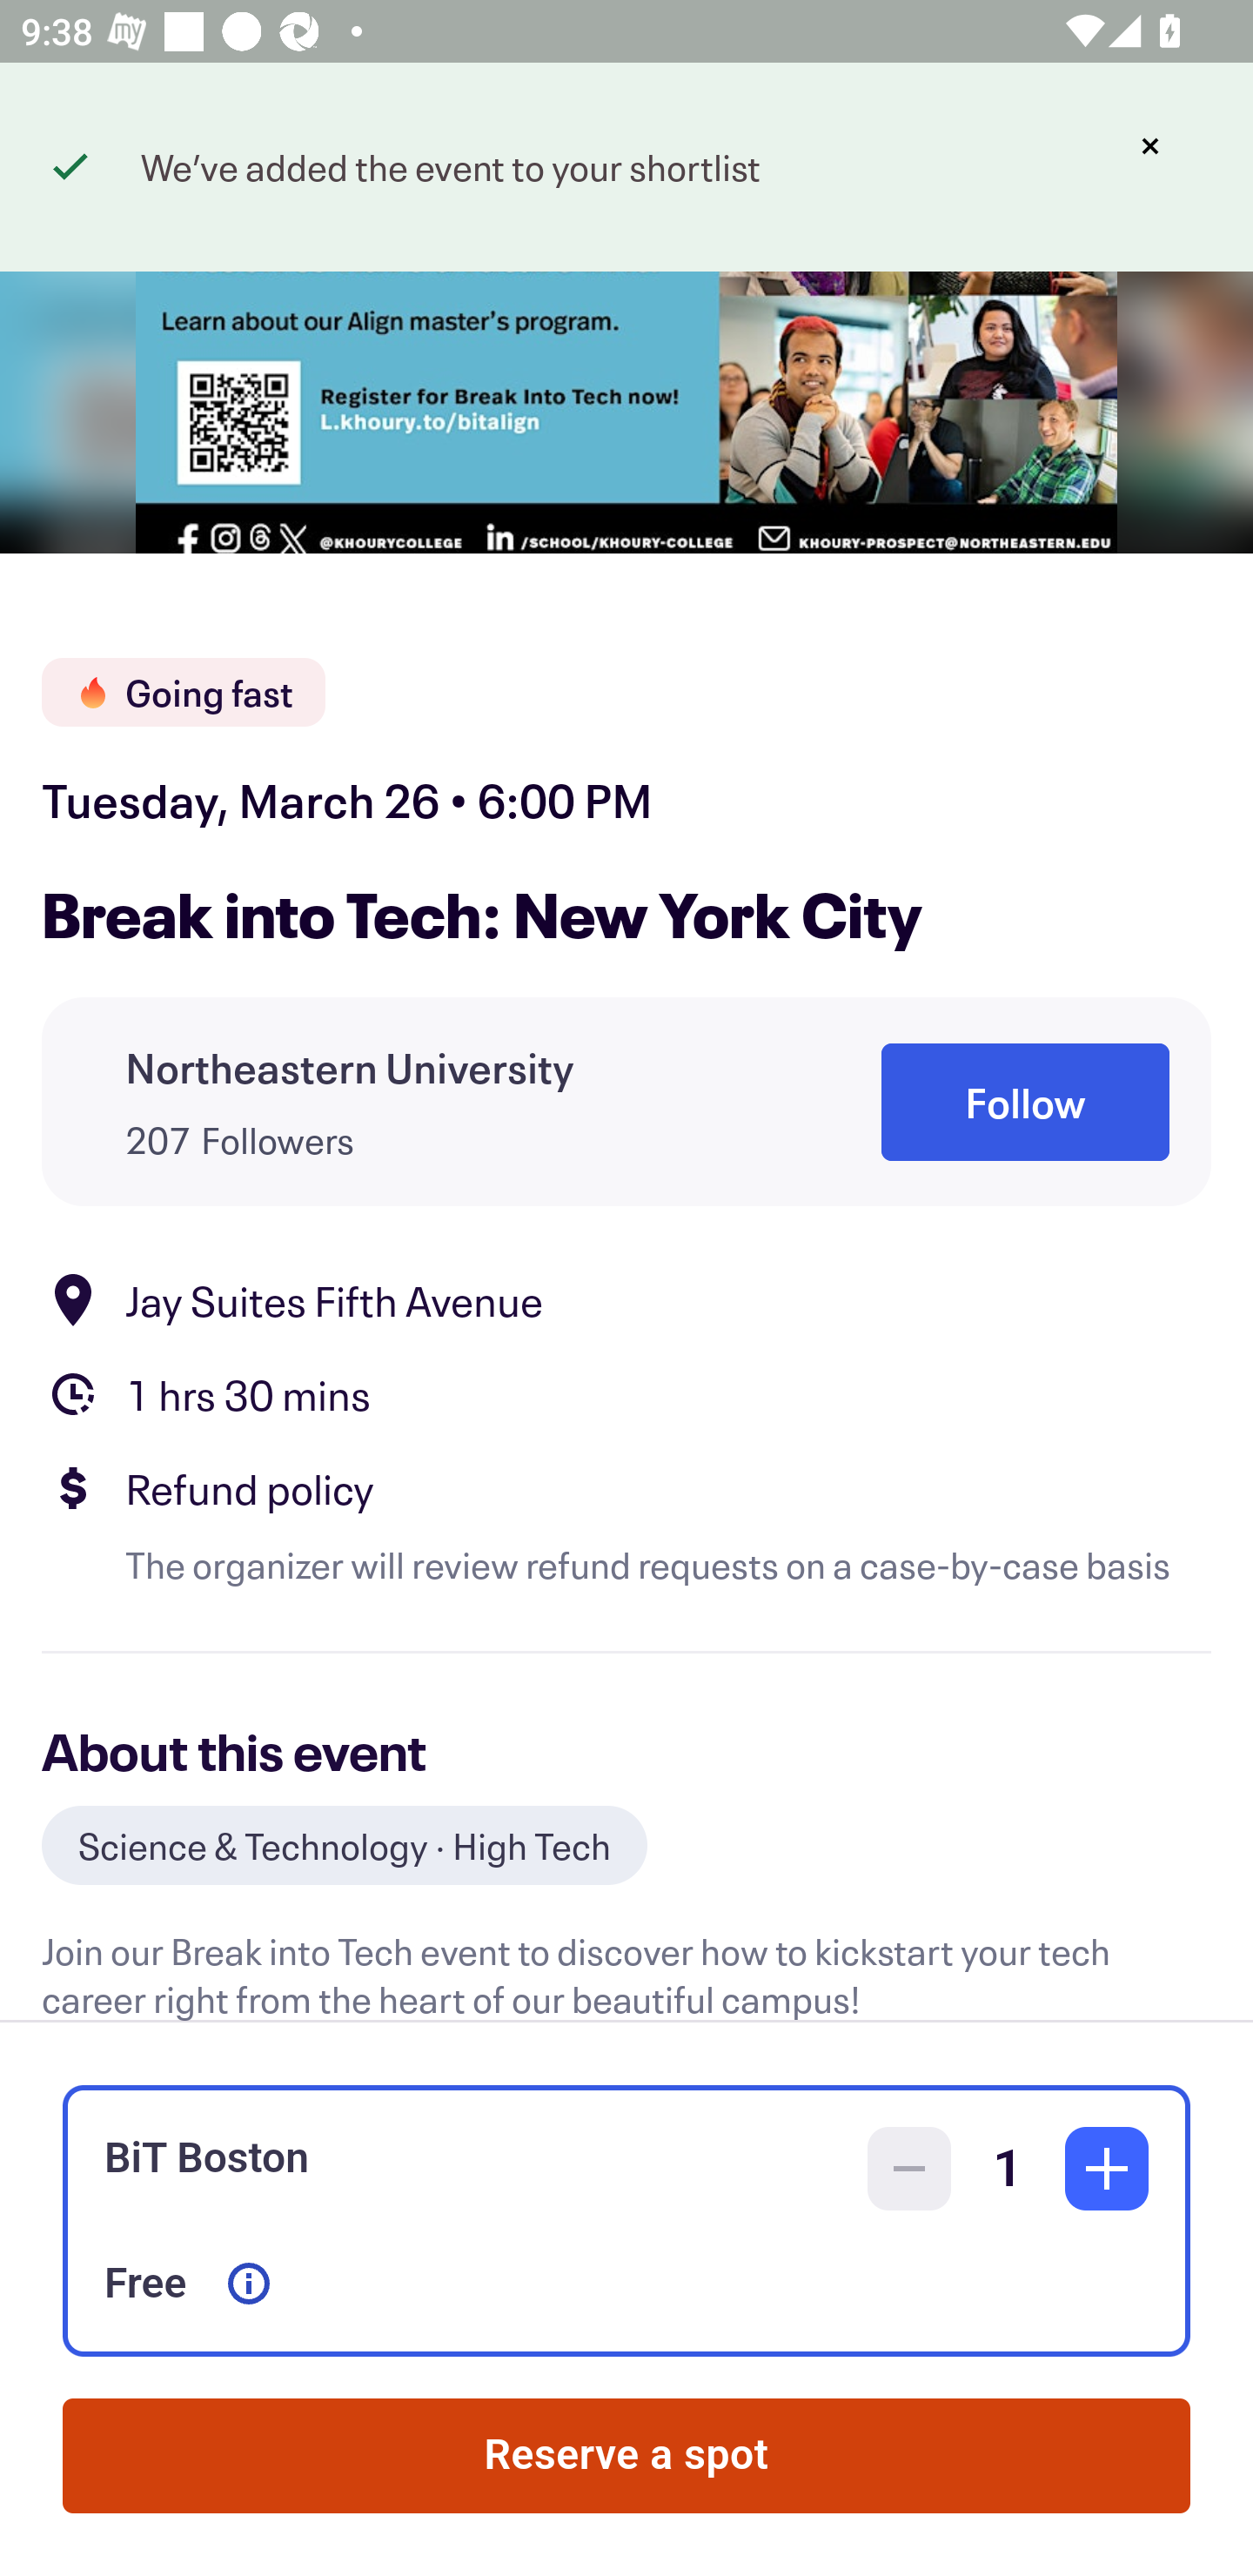  What do you see at coordinates (909, 2169) in the screenshot?
I see `Decrease` at bounding box center [909, 2169].